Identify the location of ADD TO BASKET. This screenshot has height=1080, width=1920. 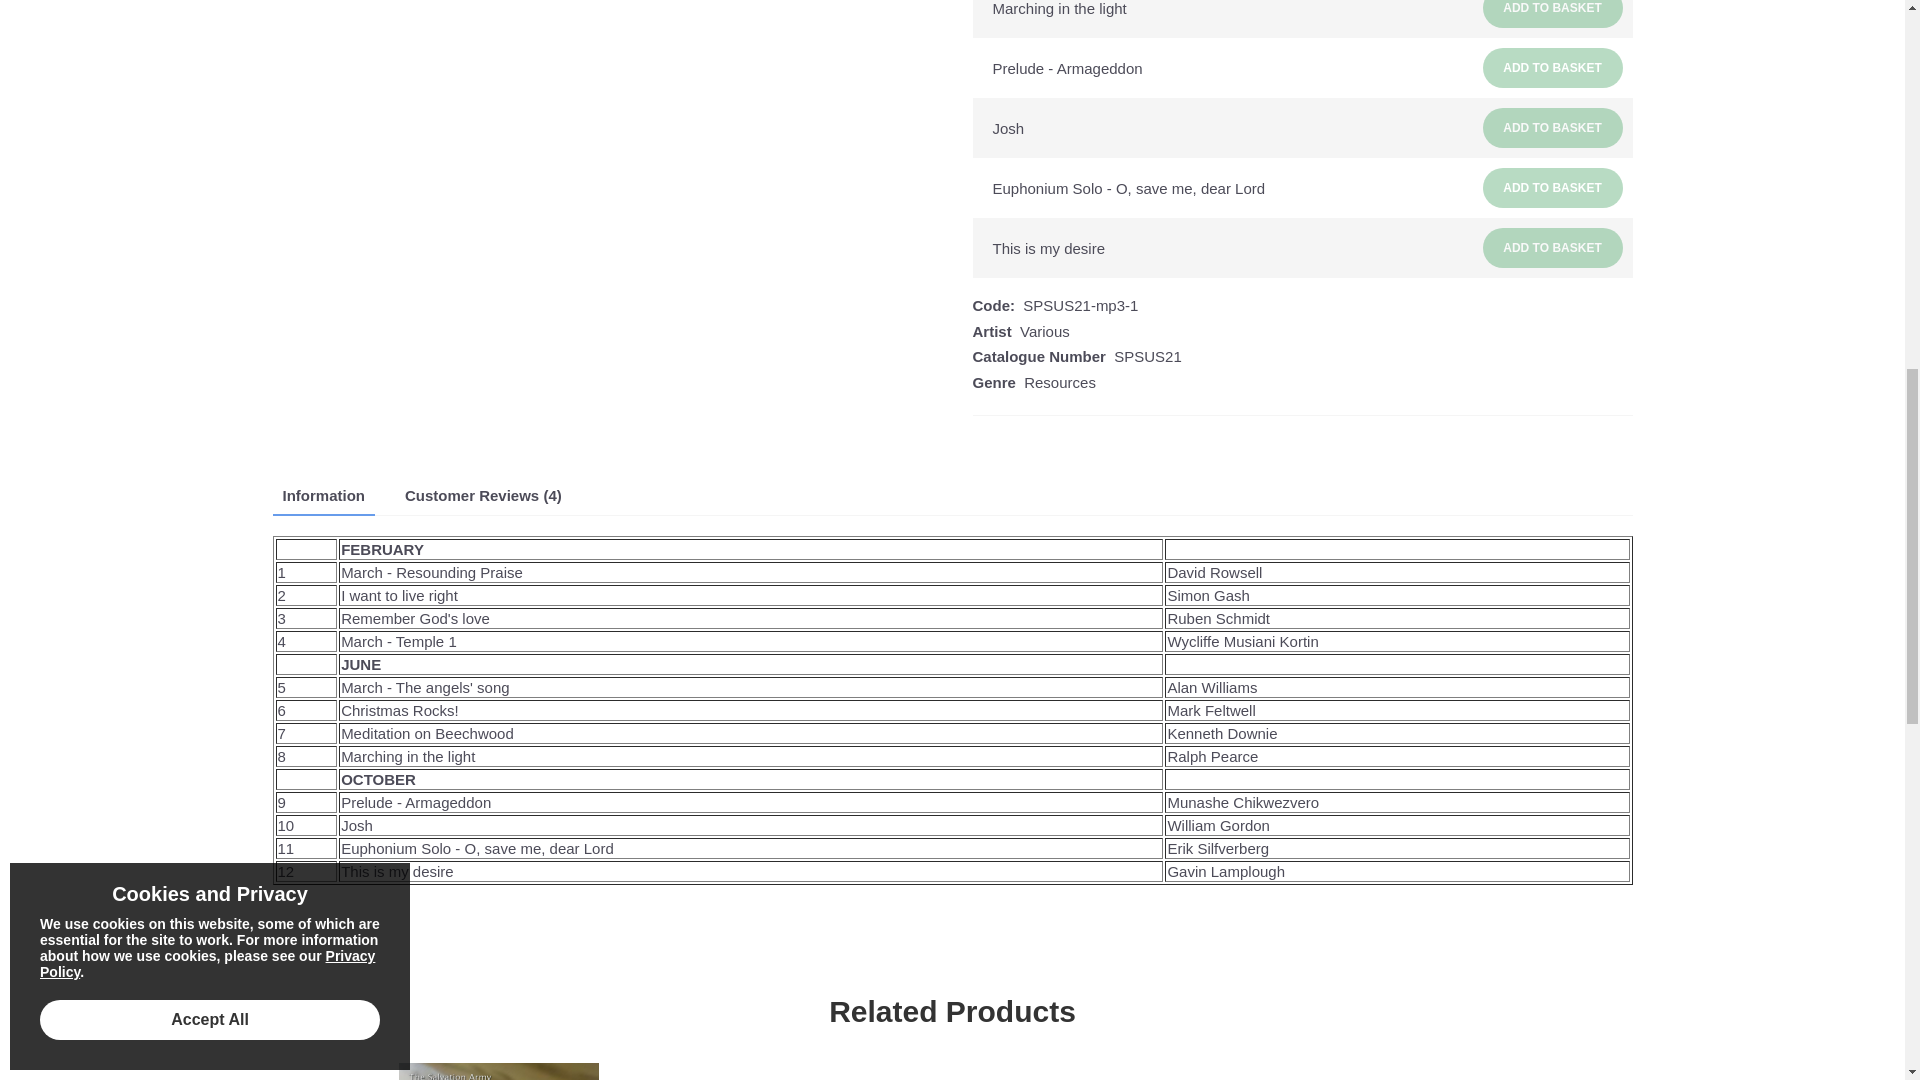
(1552, 128).